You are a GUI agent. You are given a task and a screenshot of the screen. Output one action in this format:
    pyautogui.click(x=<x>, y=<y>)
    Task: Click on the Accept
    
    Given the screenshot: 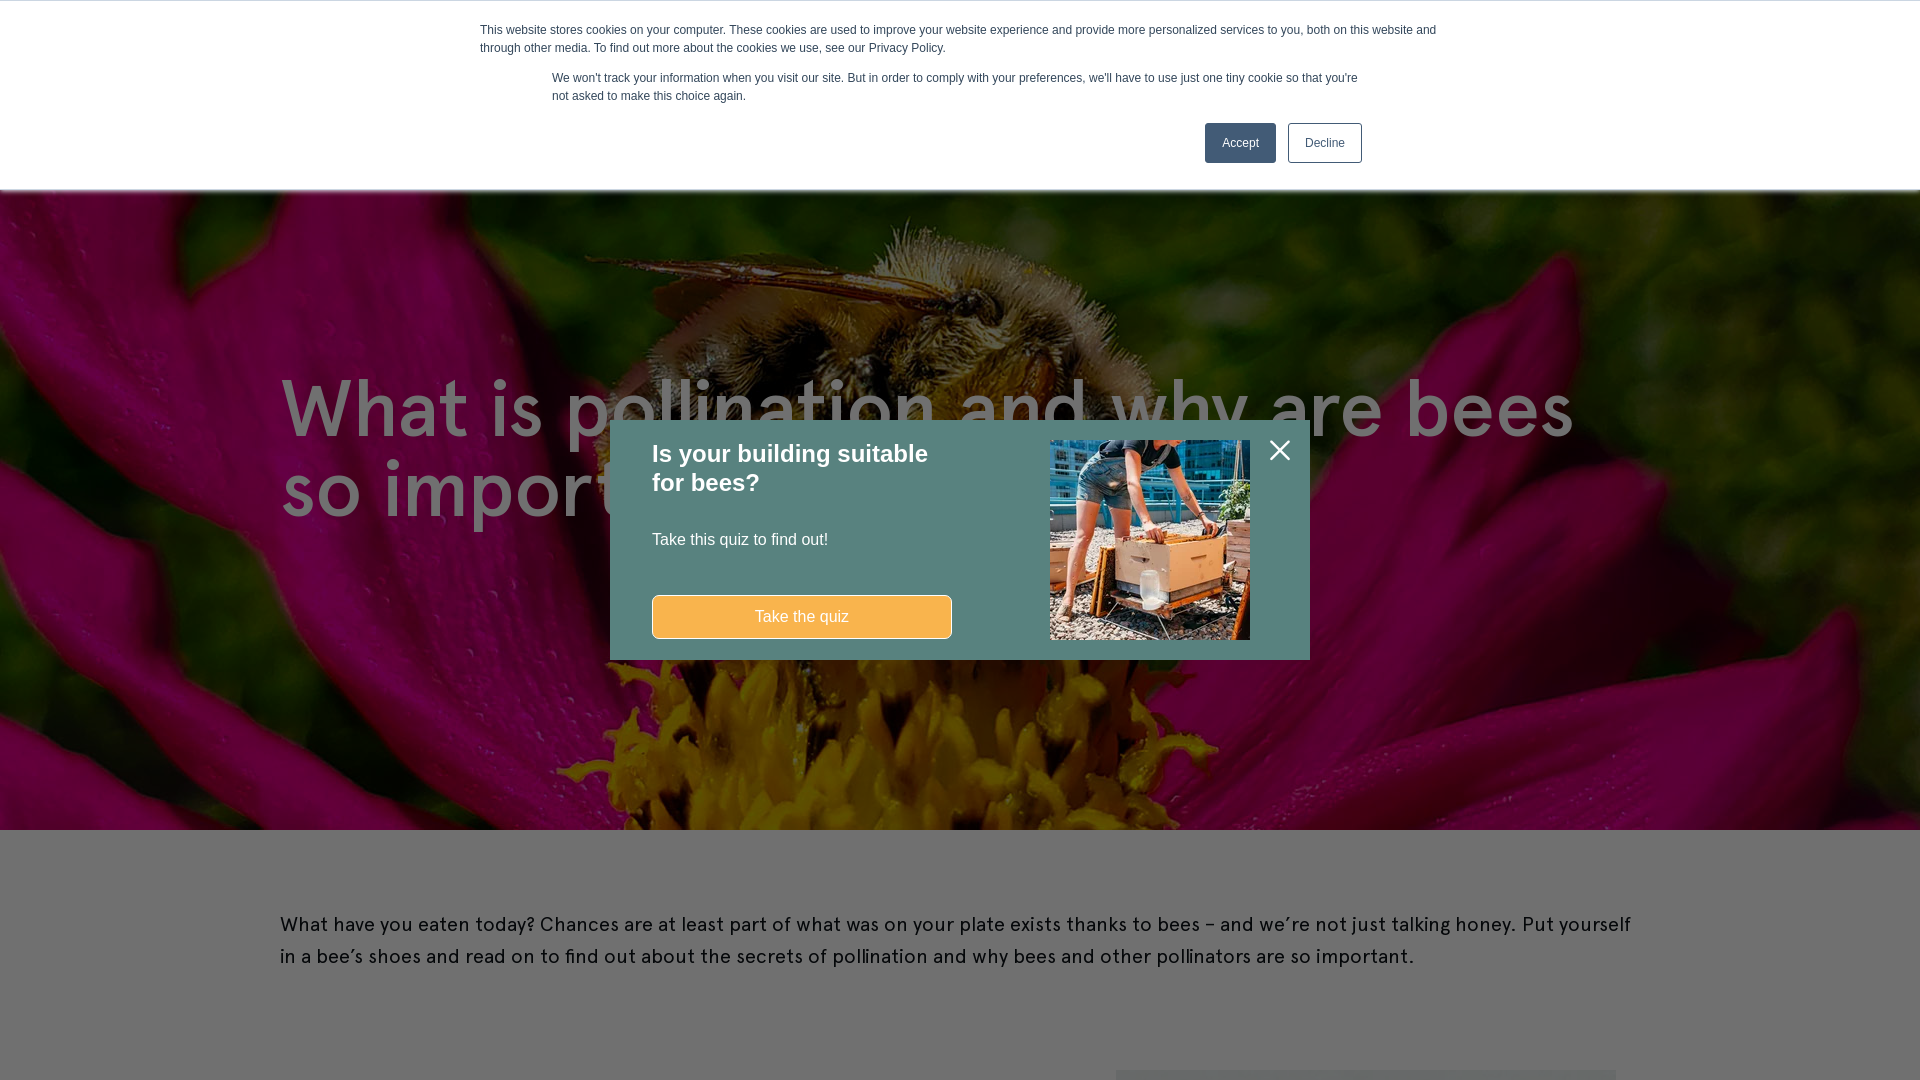 What is the action you would take?
    pyautogui.click(x=1240, y=143)
    